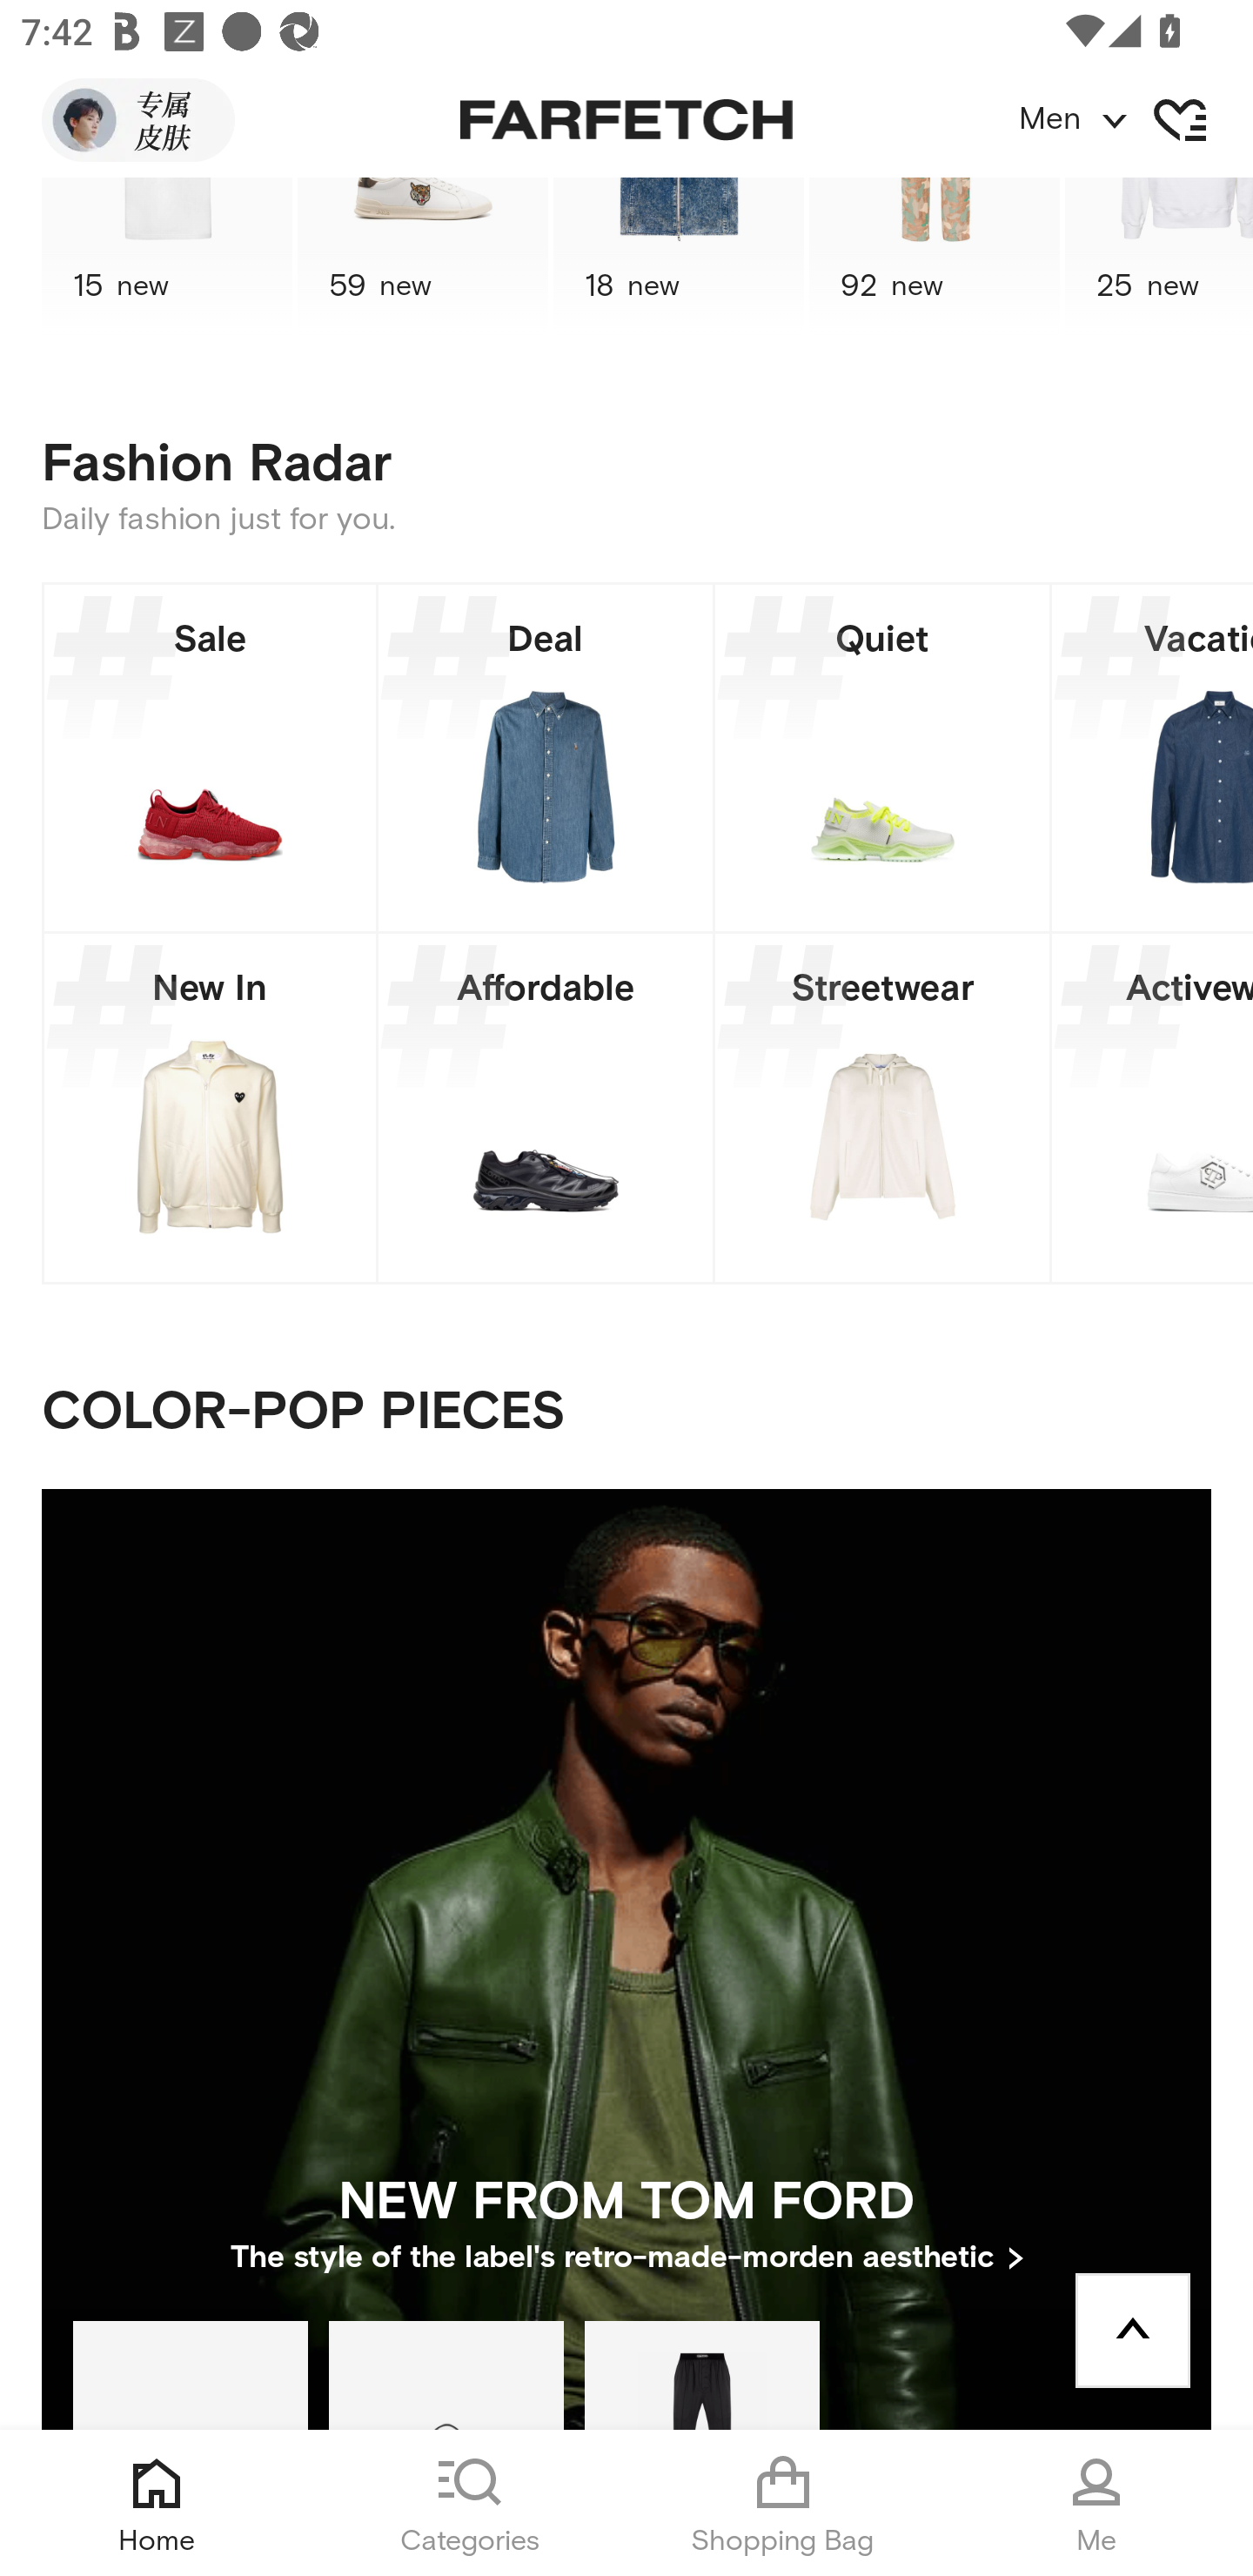 This screenshot has height=2576, width=1253. Describe the element at coordinates (935, 258) in the screenshot. I see `92  new` at that location.